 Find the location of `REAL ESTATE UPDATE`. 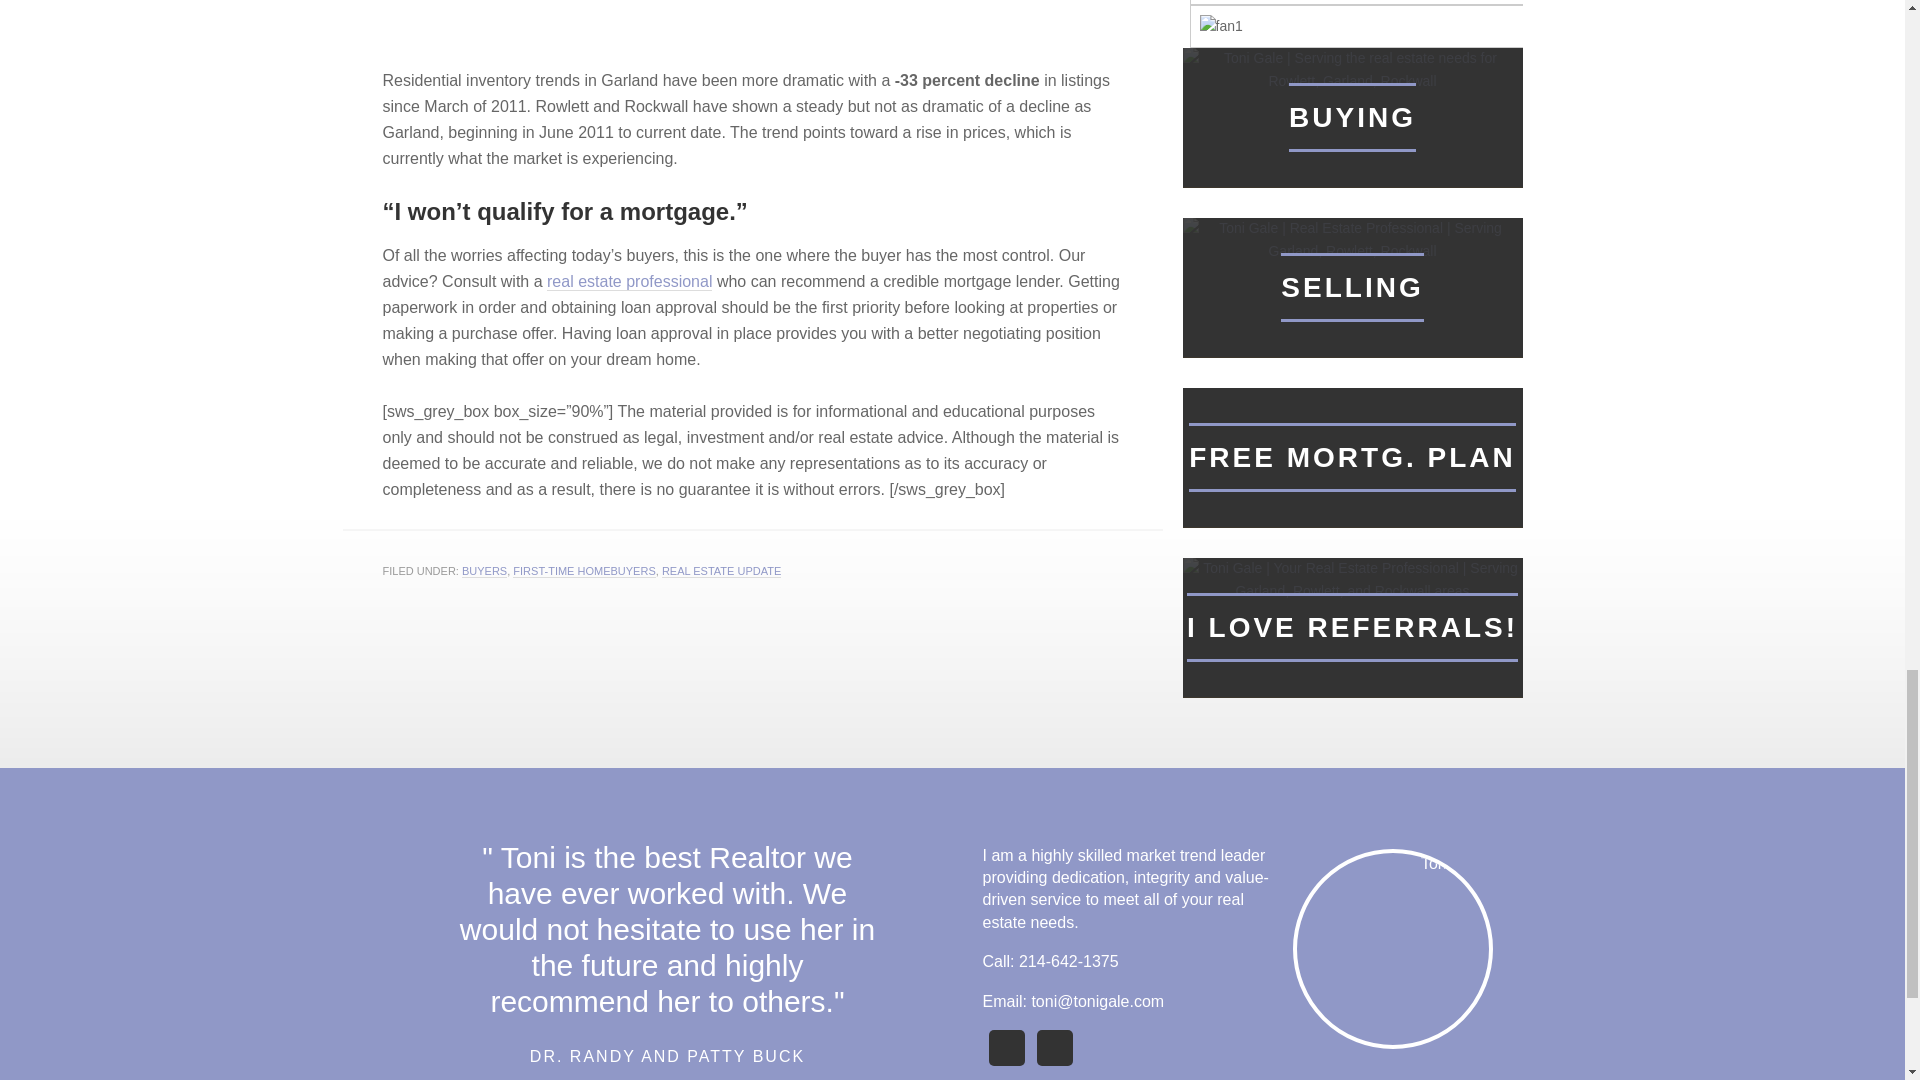

REAL ESTATE UPDATE is located at coordinates (722, 570).